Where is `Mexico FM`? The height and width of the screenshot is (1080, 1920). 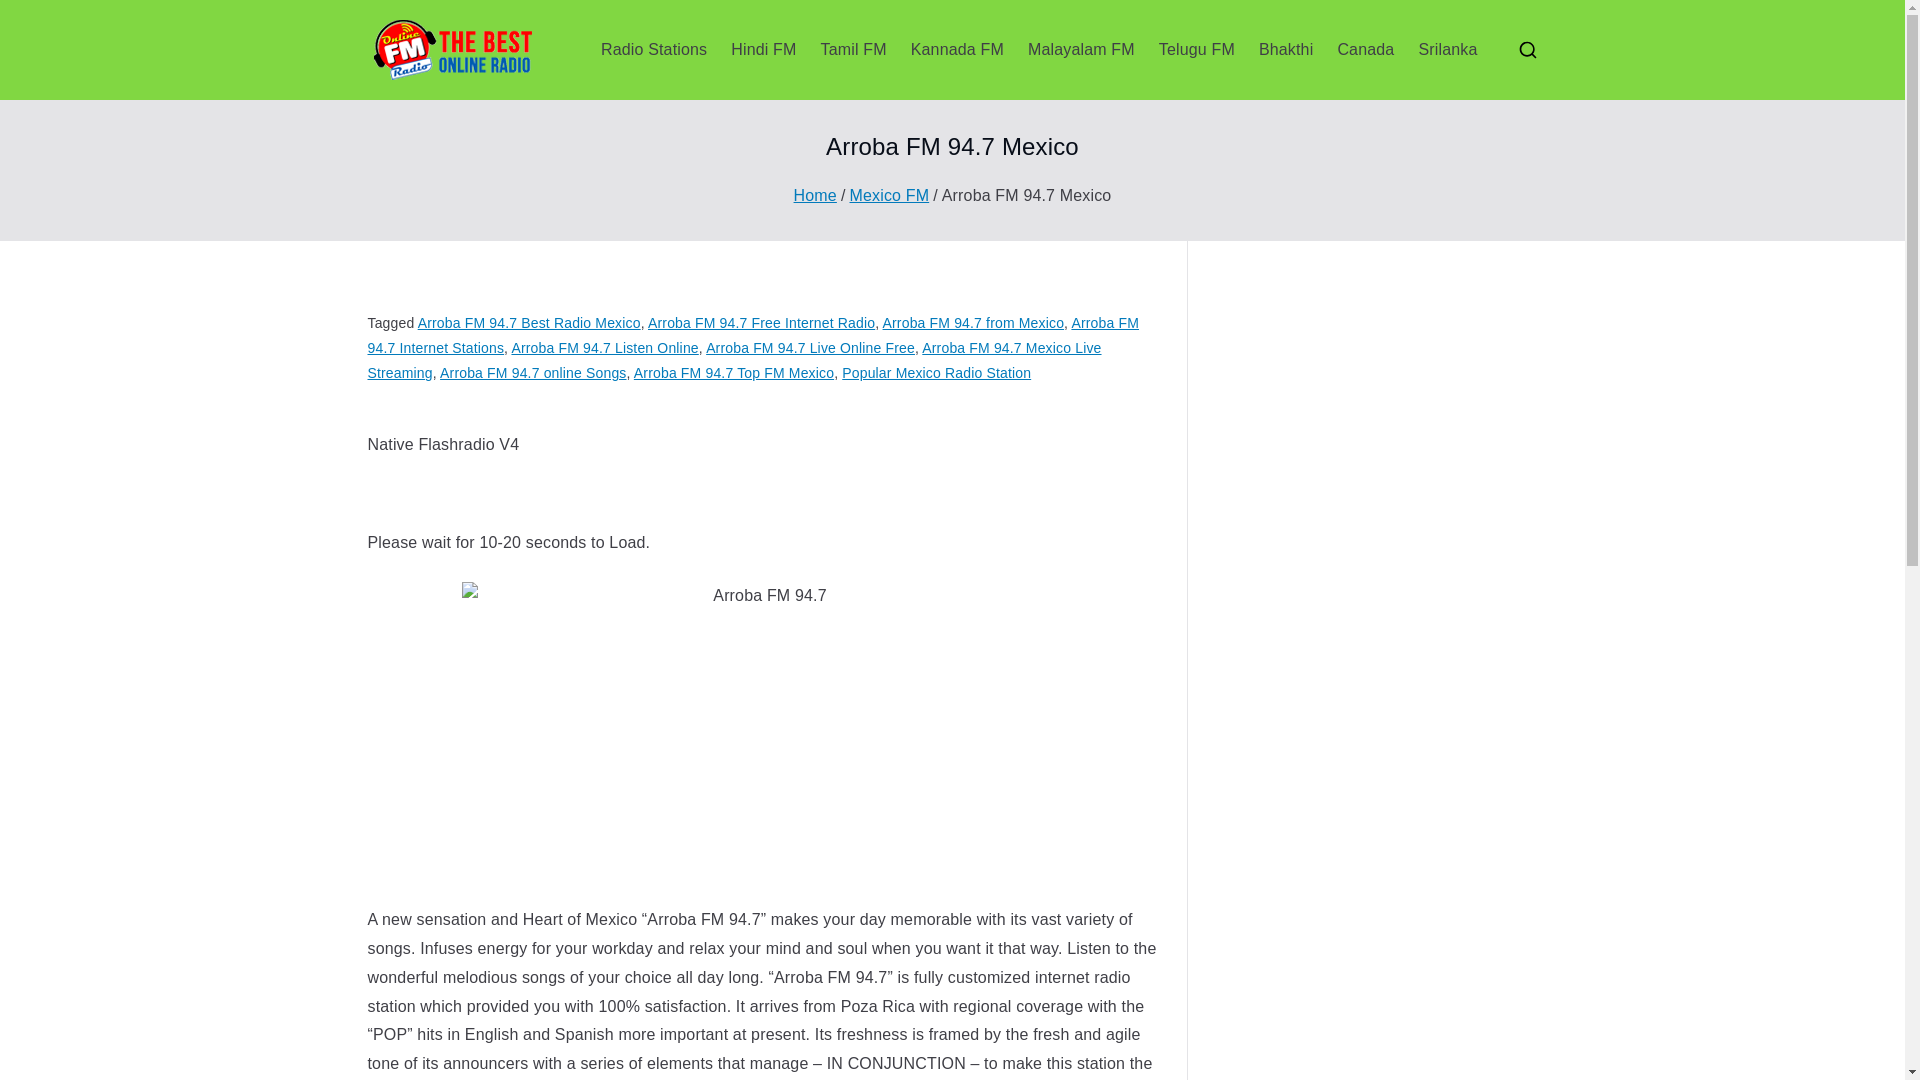
Mexico FM is located at coordinates (890, 195).